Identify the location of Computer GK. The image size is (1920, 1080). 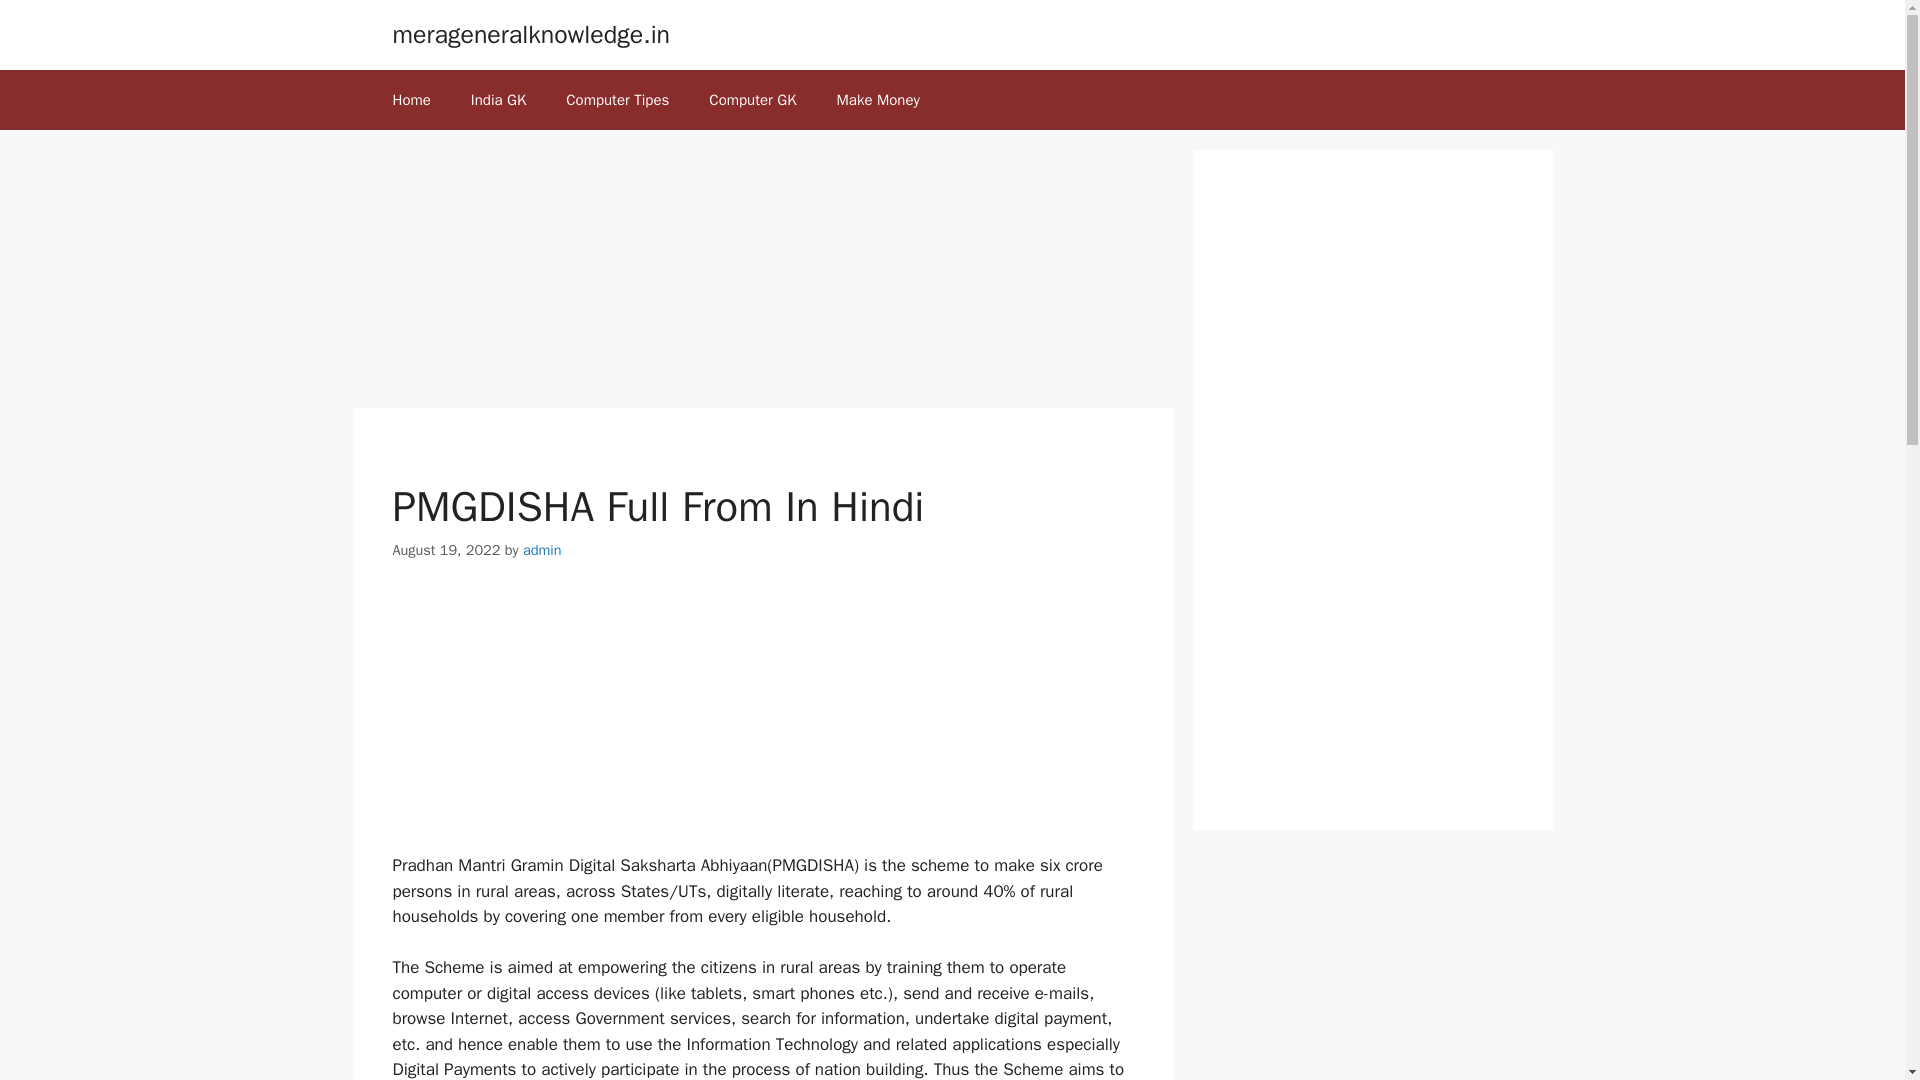
(752, 100).